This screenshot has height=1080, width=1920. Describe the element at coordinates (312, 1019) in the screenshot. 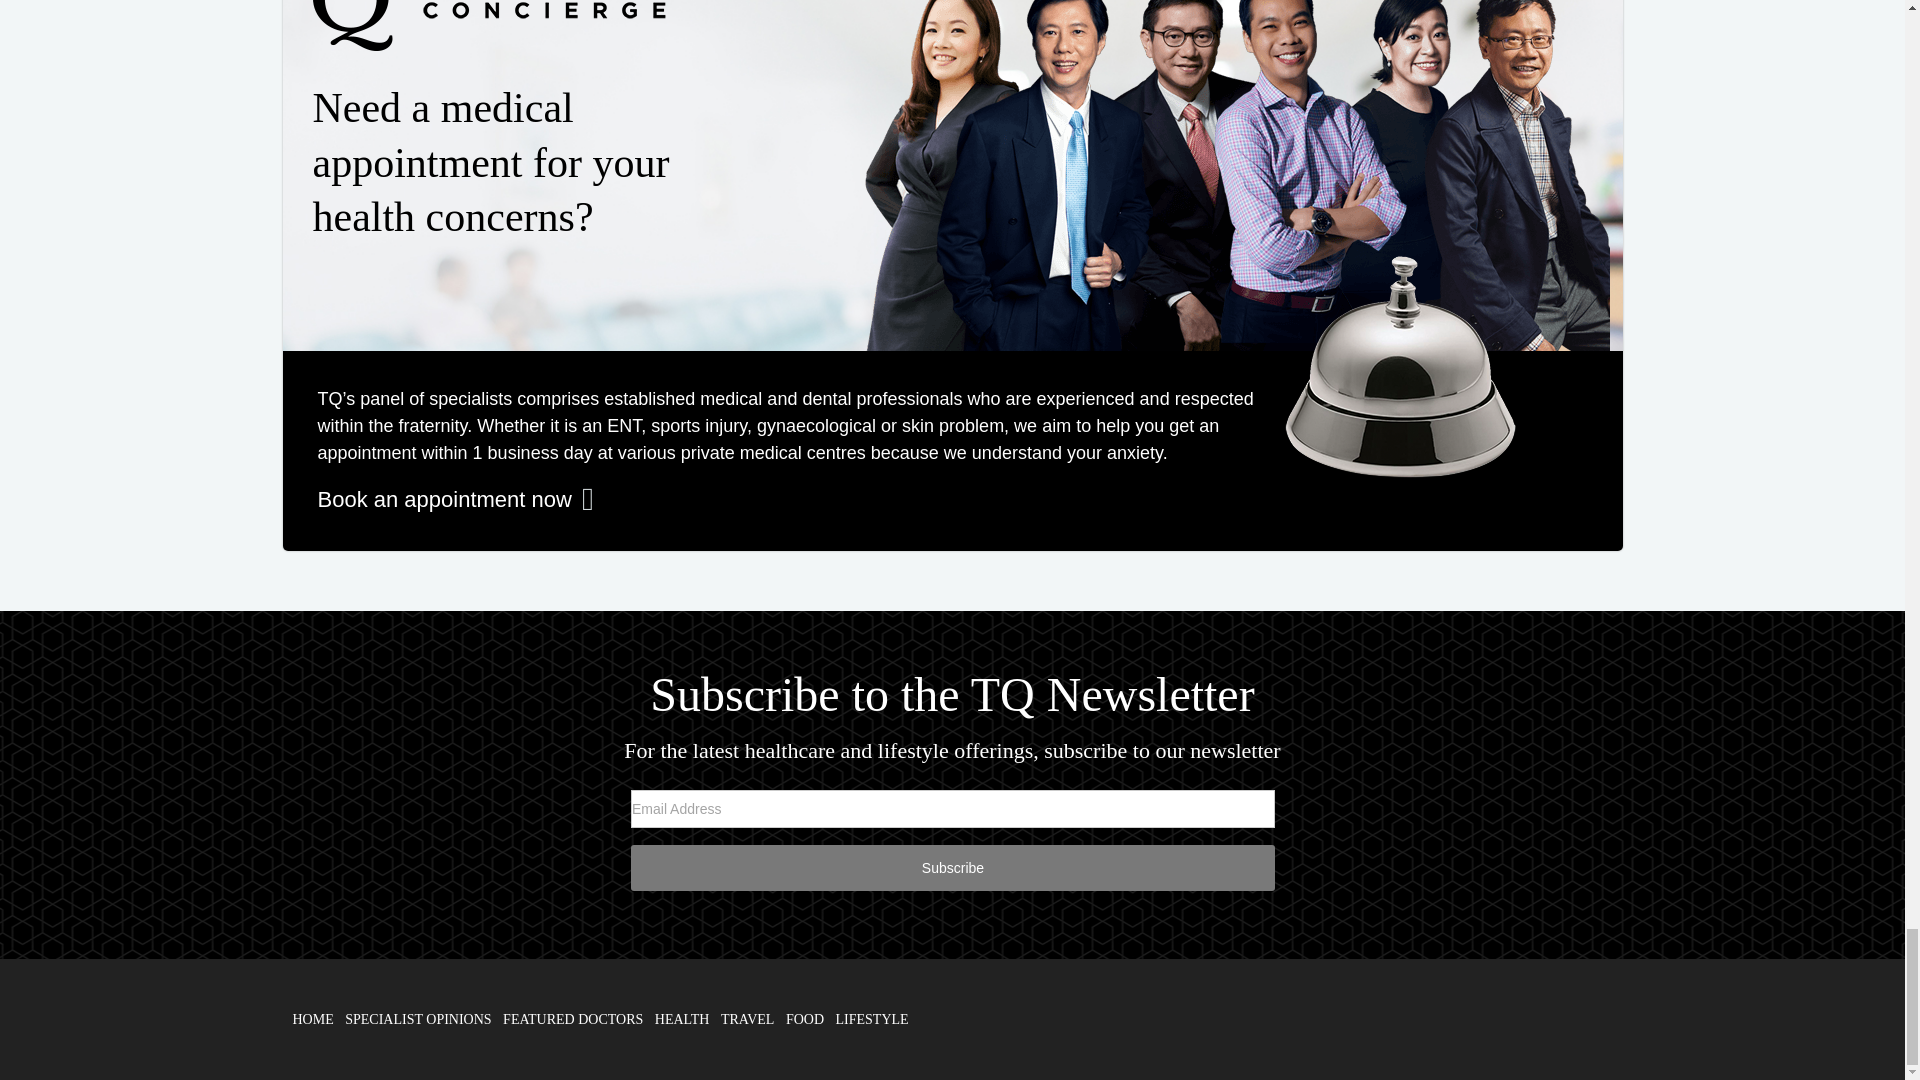

I see `HOME` at that location.